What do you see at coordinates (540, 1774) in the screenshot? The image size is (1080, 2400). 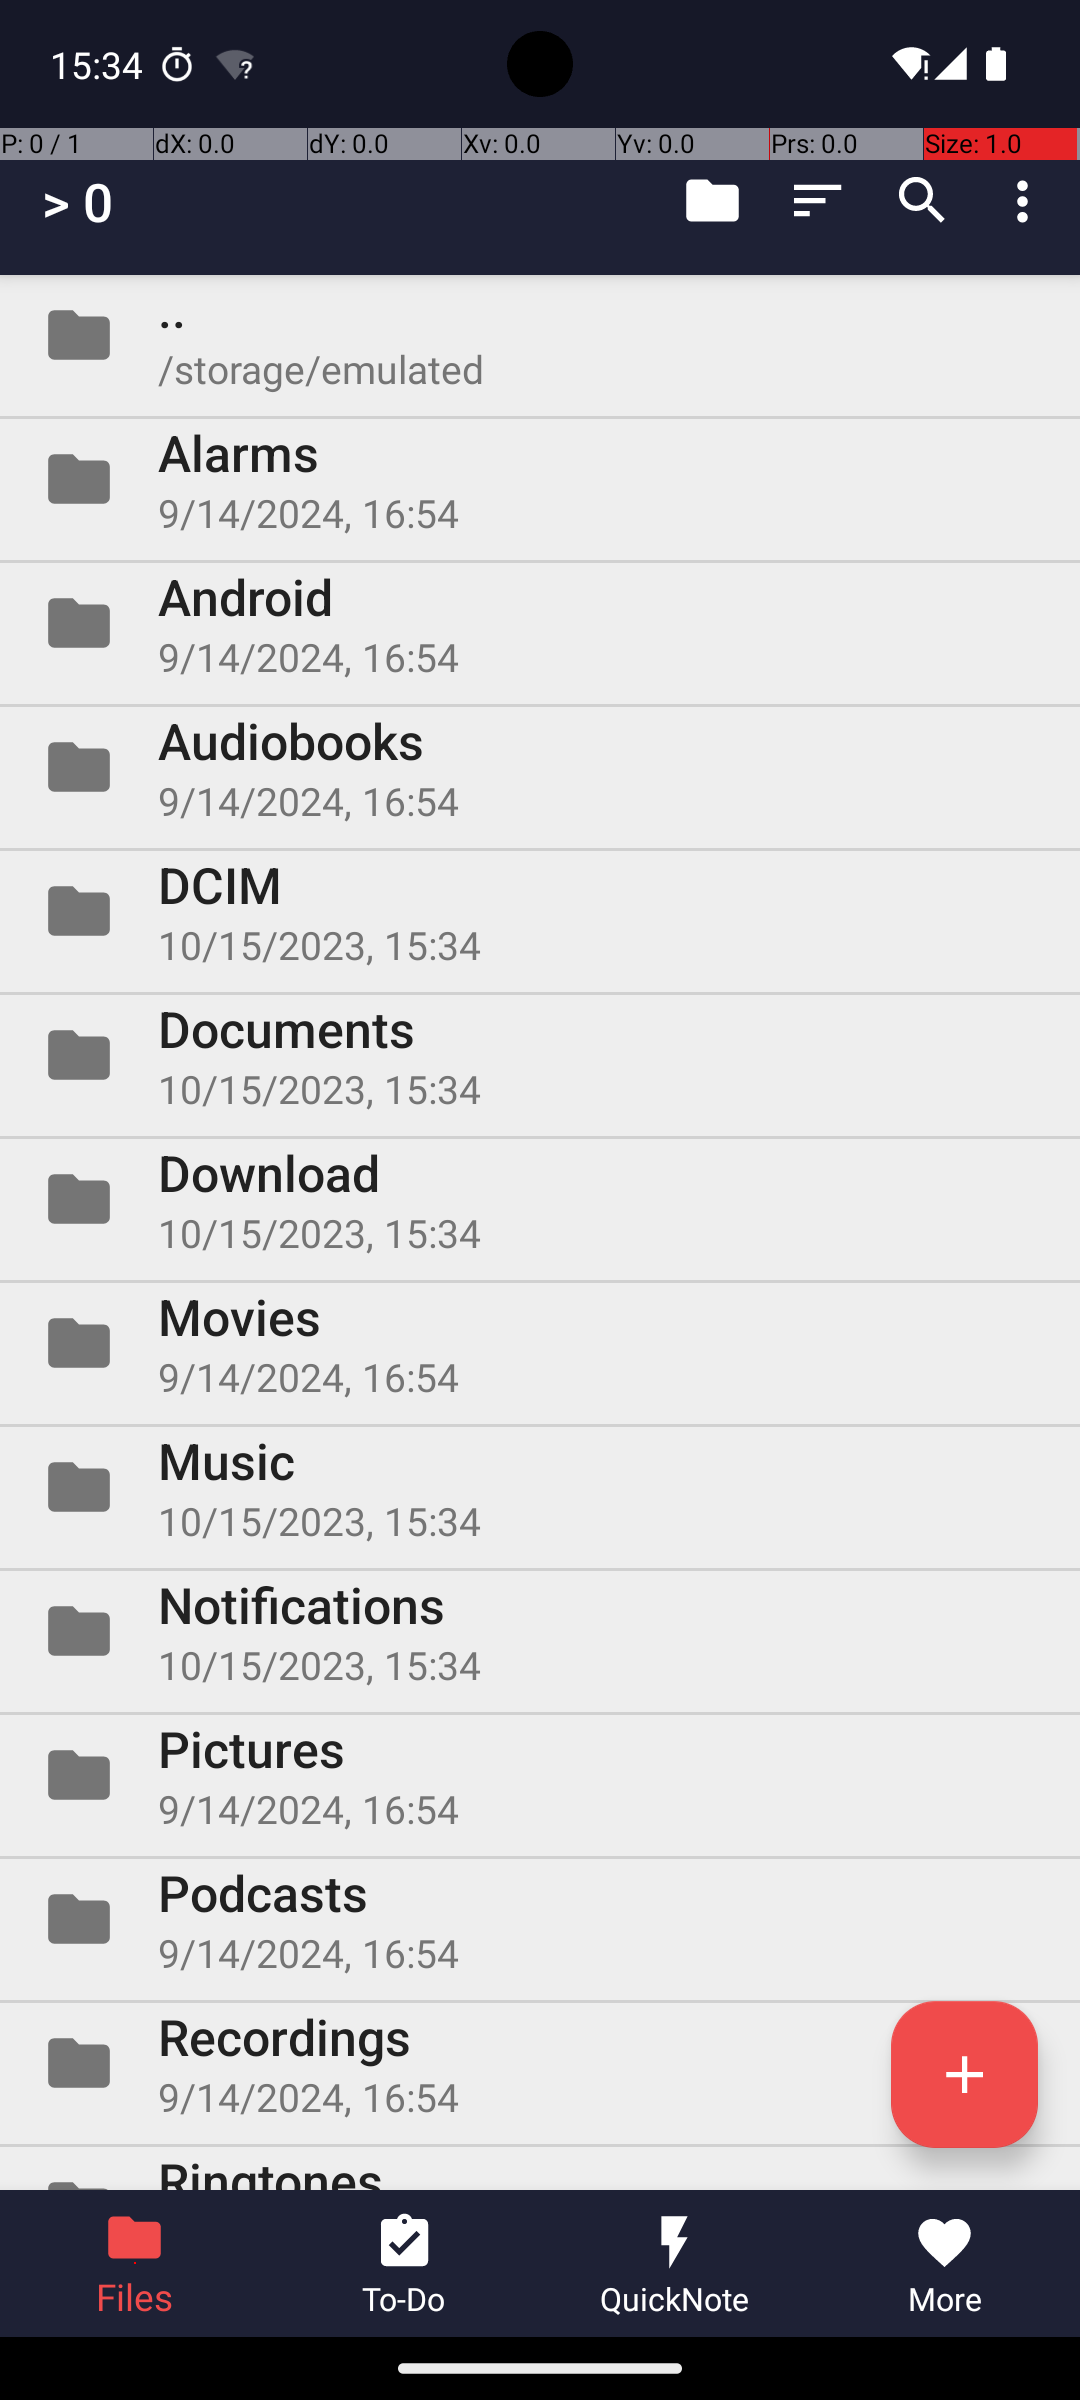 I see `Folder Pictures ` at bounding box center [540, 1774].